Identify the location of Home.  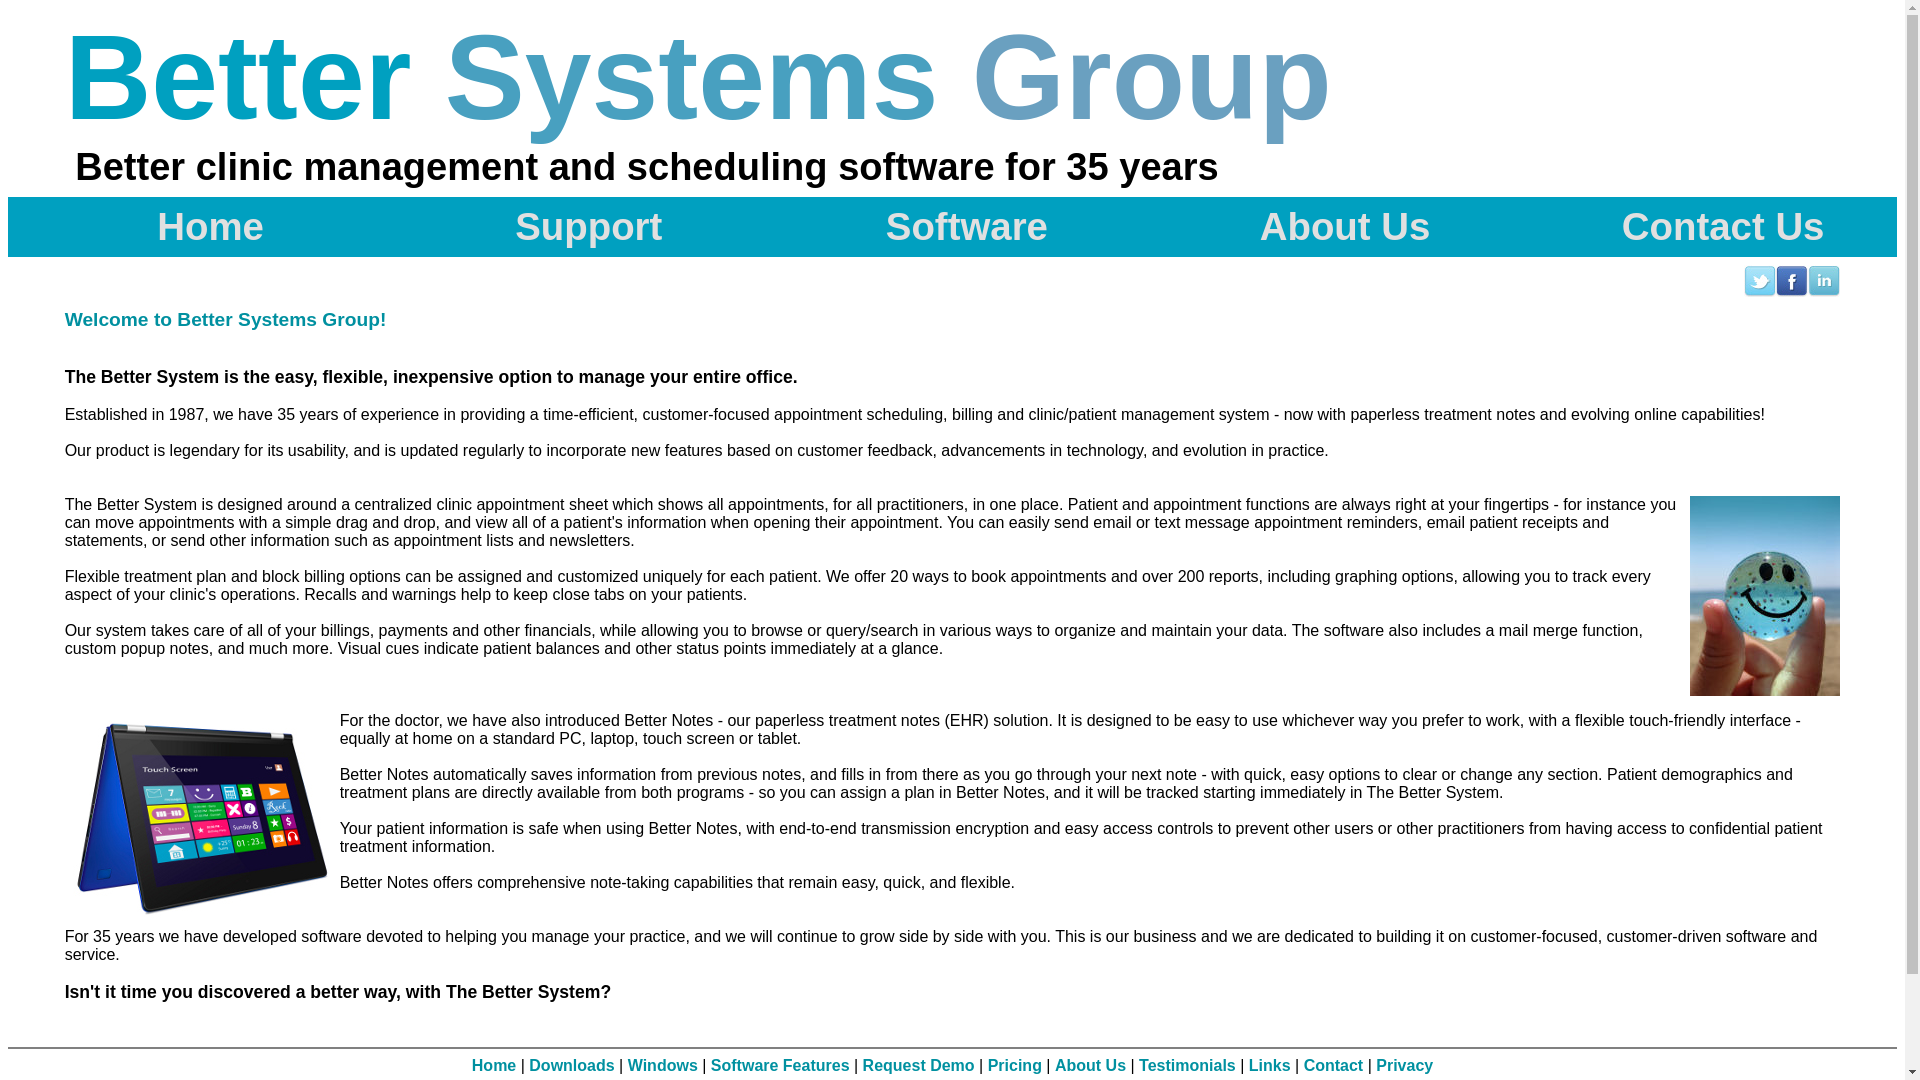
(494, 1066).